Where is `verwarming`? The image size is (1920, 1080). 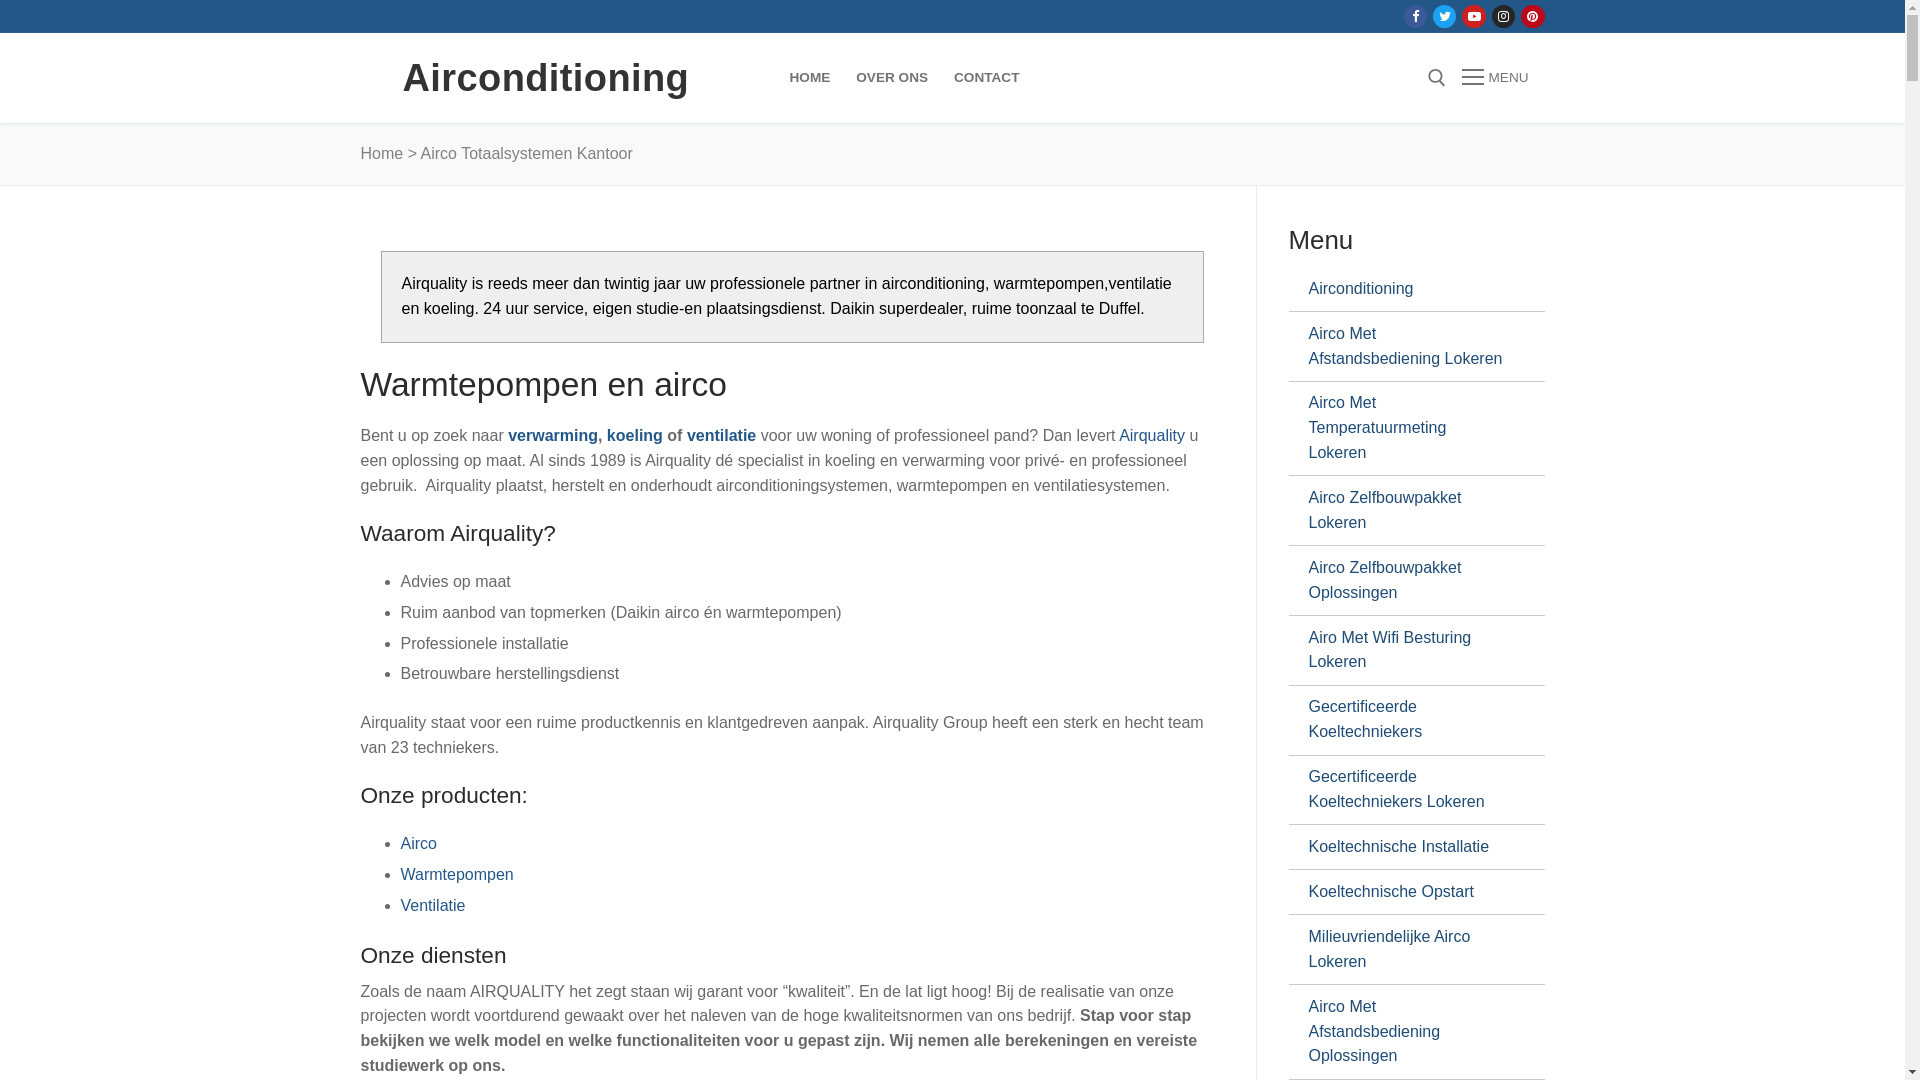
verwarming is located at coordinates (553, 436).